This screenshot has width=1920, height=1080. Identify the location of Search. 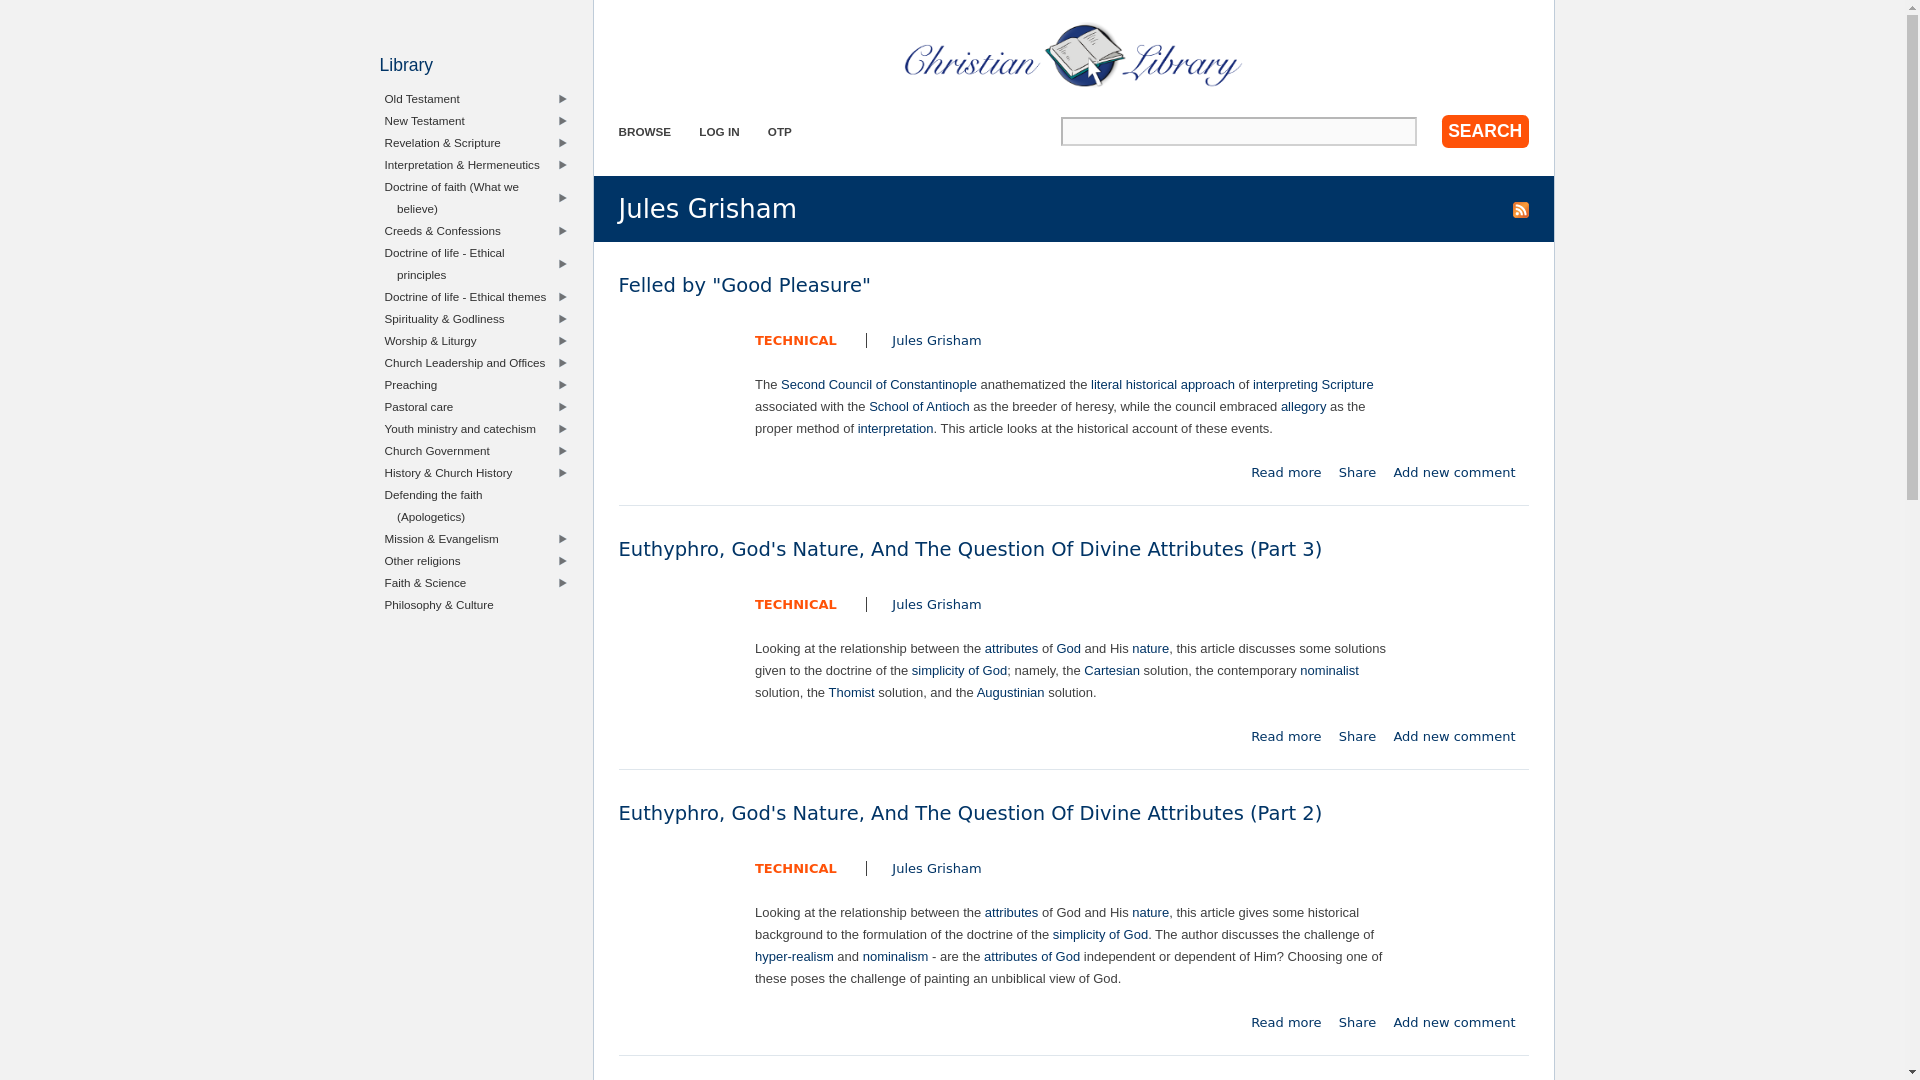
(1484, 130).